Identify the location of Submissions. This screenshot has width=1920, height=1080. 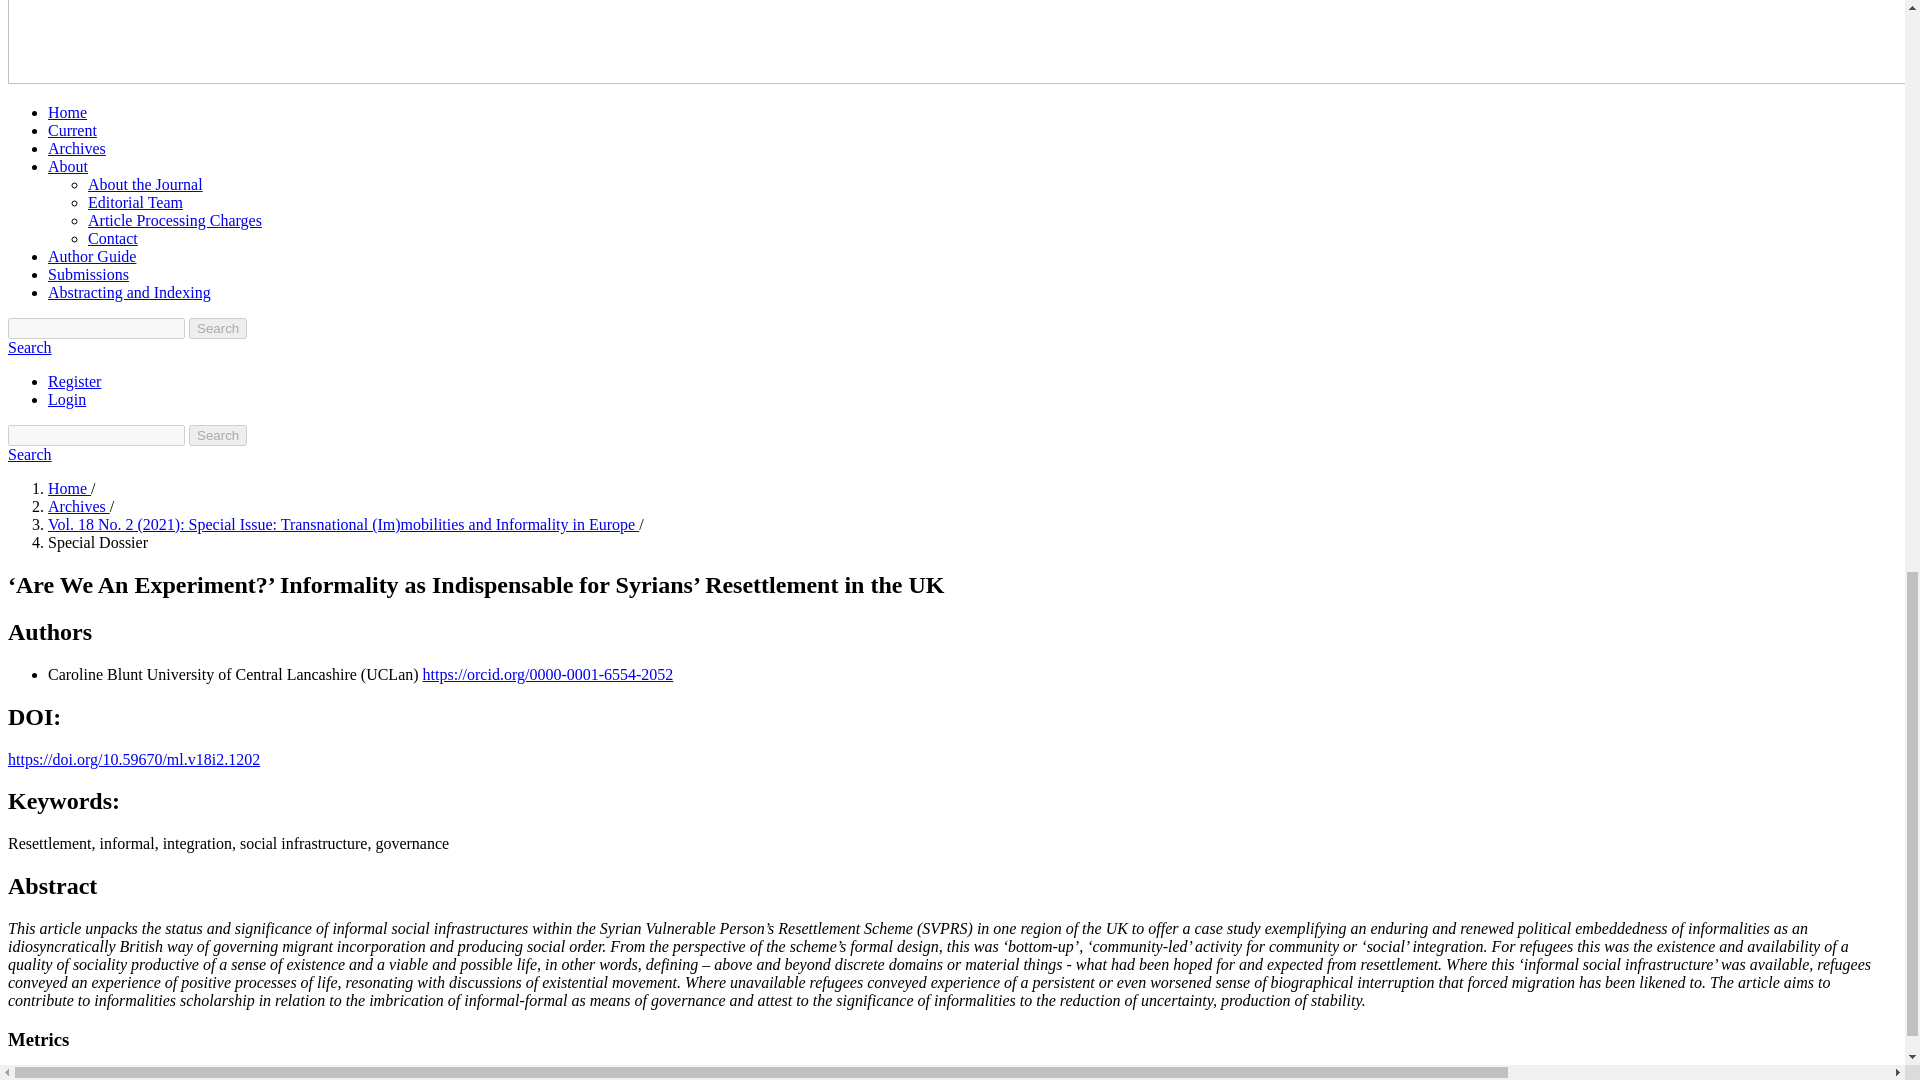
(88, 274).